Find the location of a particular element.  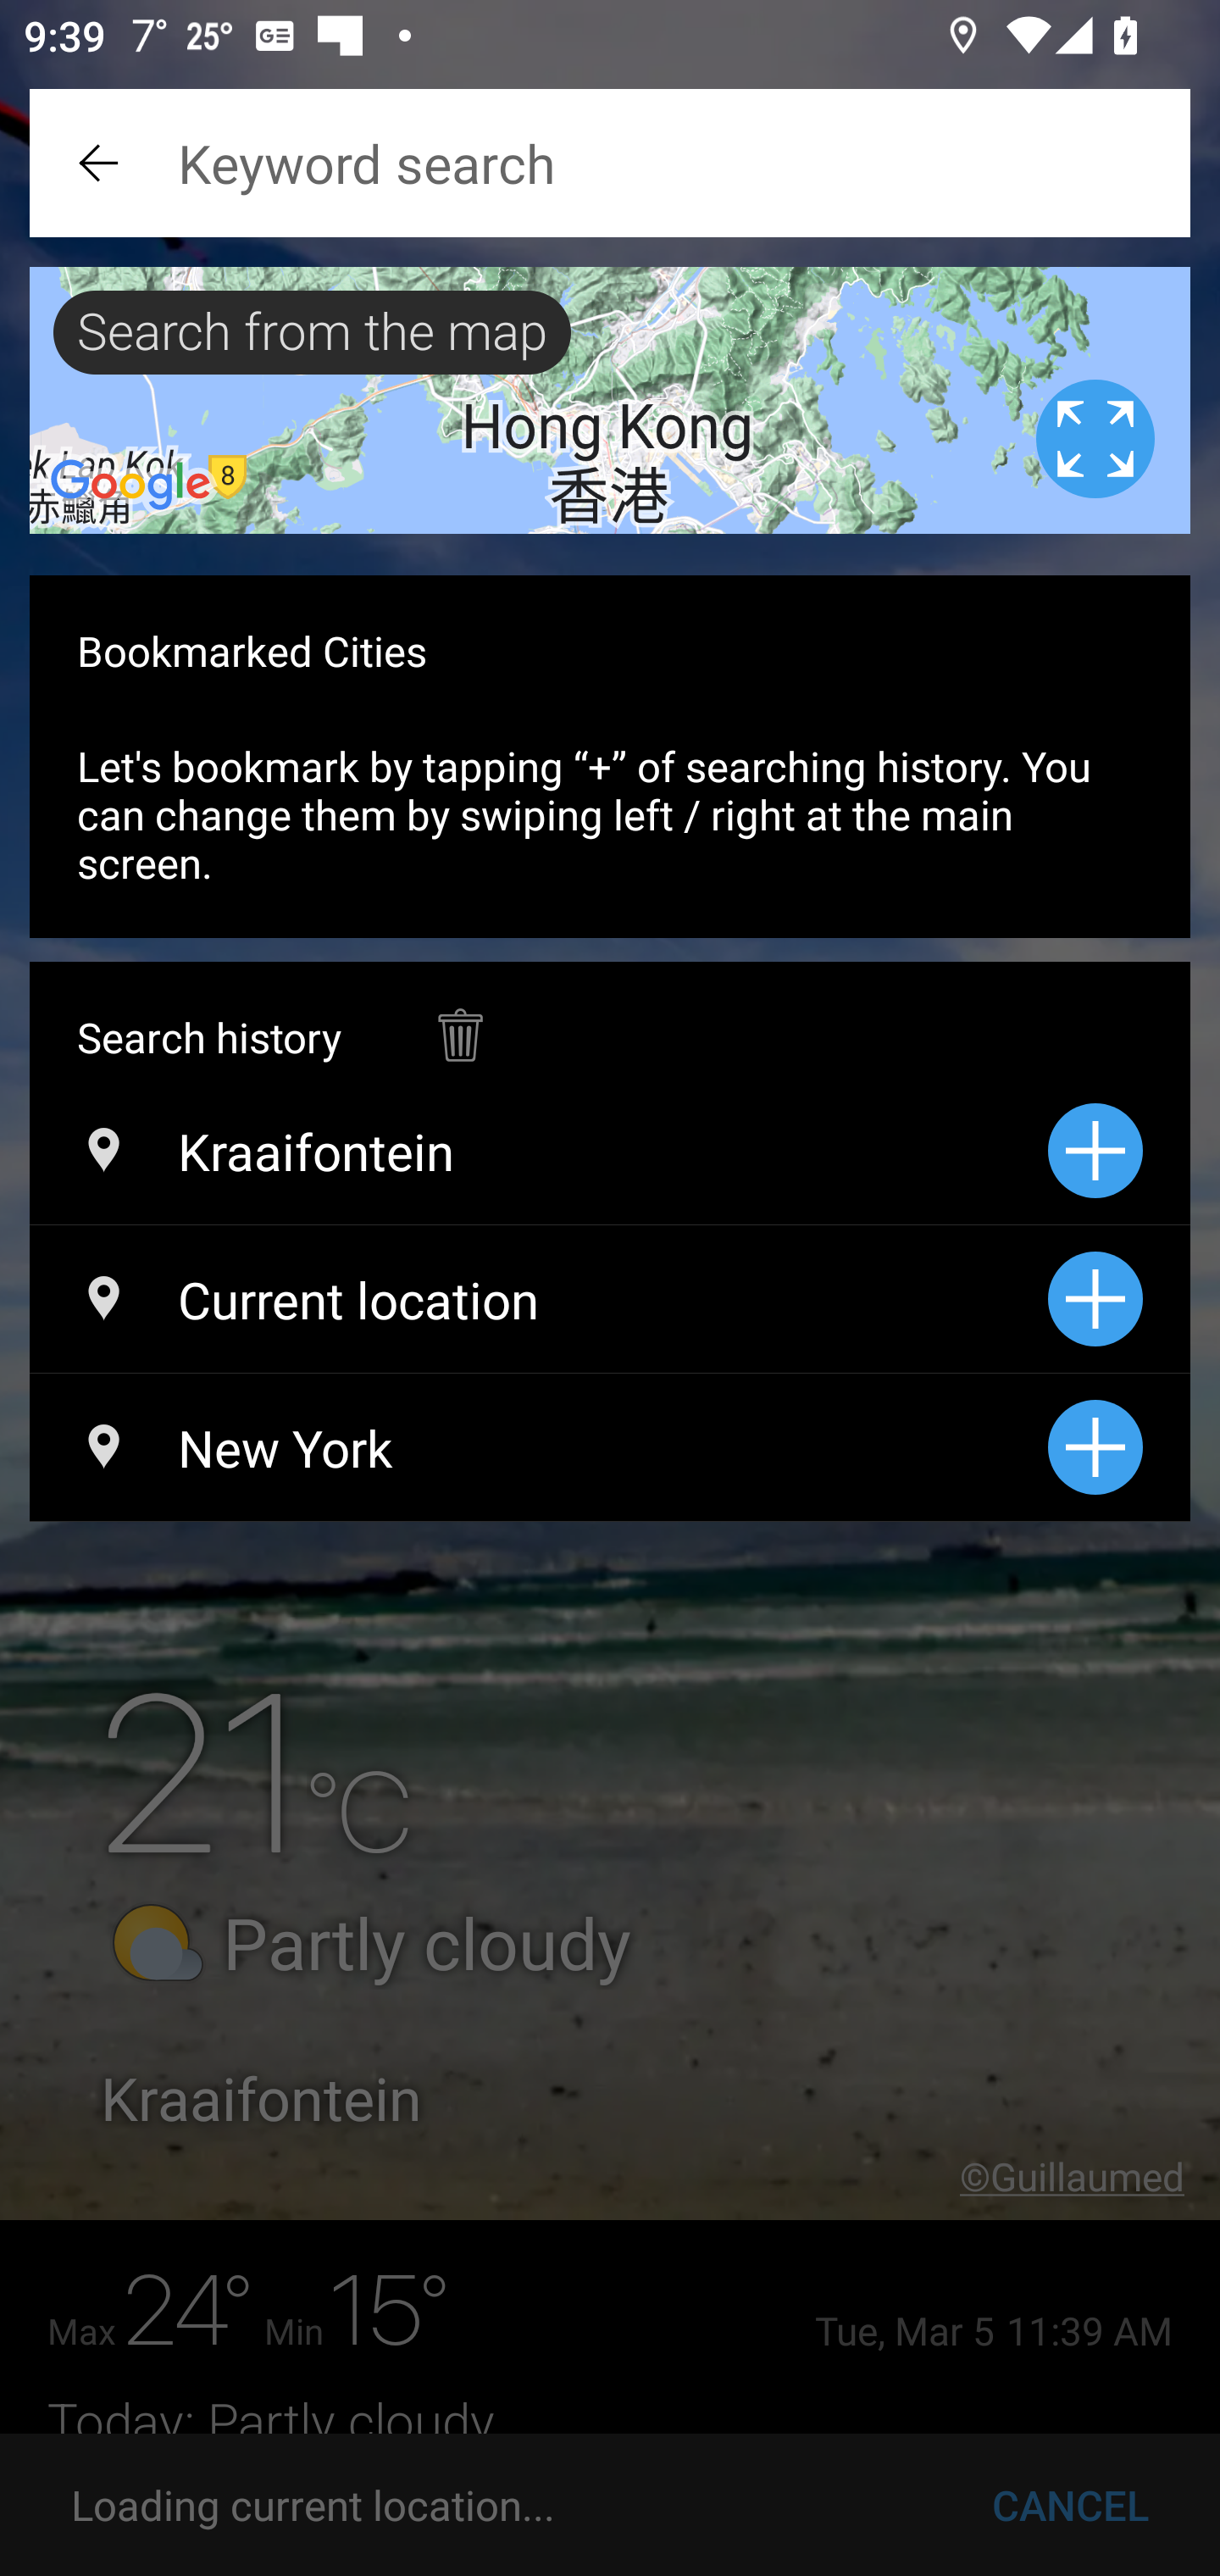

 New York is located at coordinates (538, 1447).